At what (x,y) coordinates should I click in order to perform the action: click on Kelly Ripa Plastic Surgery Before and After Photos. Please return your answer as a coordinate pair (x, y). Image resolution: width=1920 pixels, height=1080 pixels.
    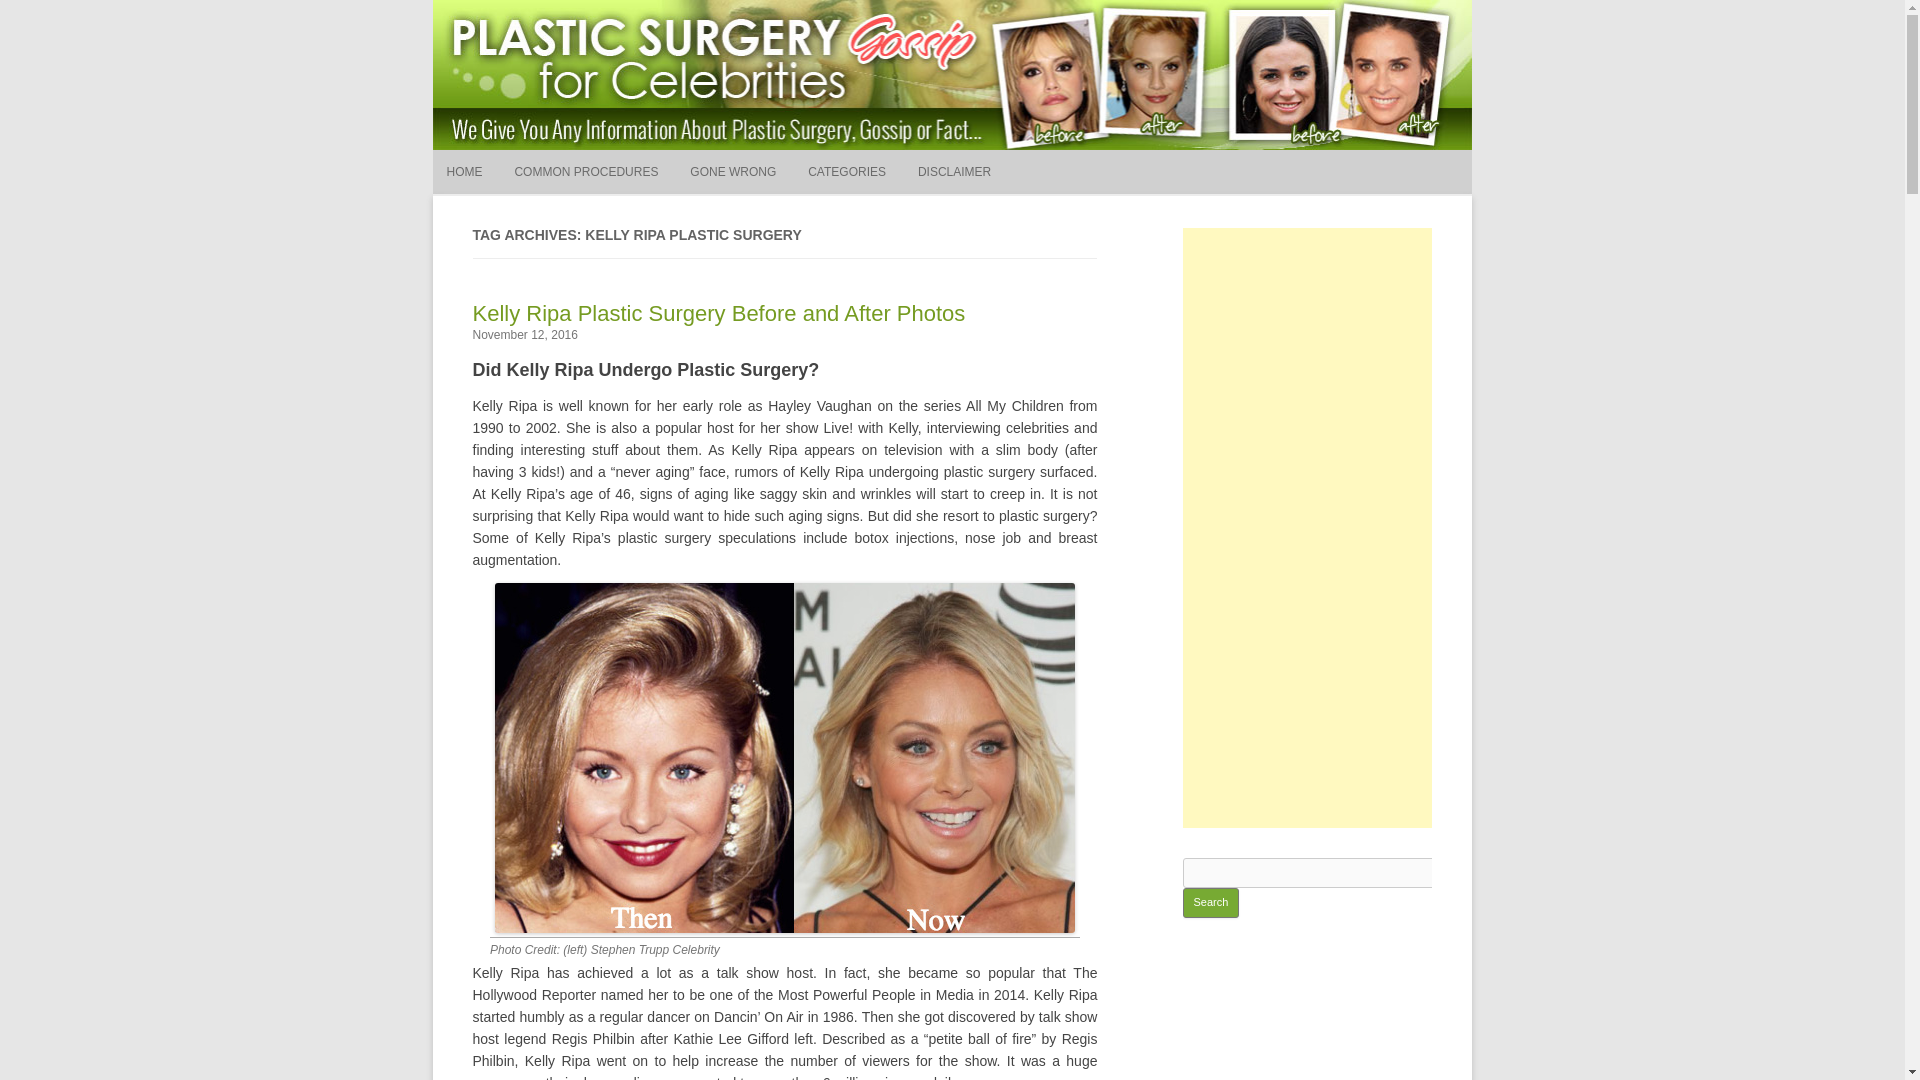
    Looking at the image, I should click on (718, 314).